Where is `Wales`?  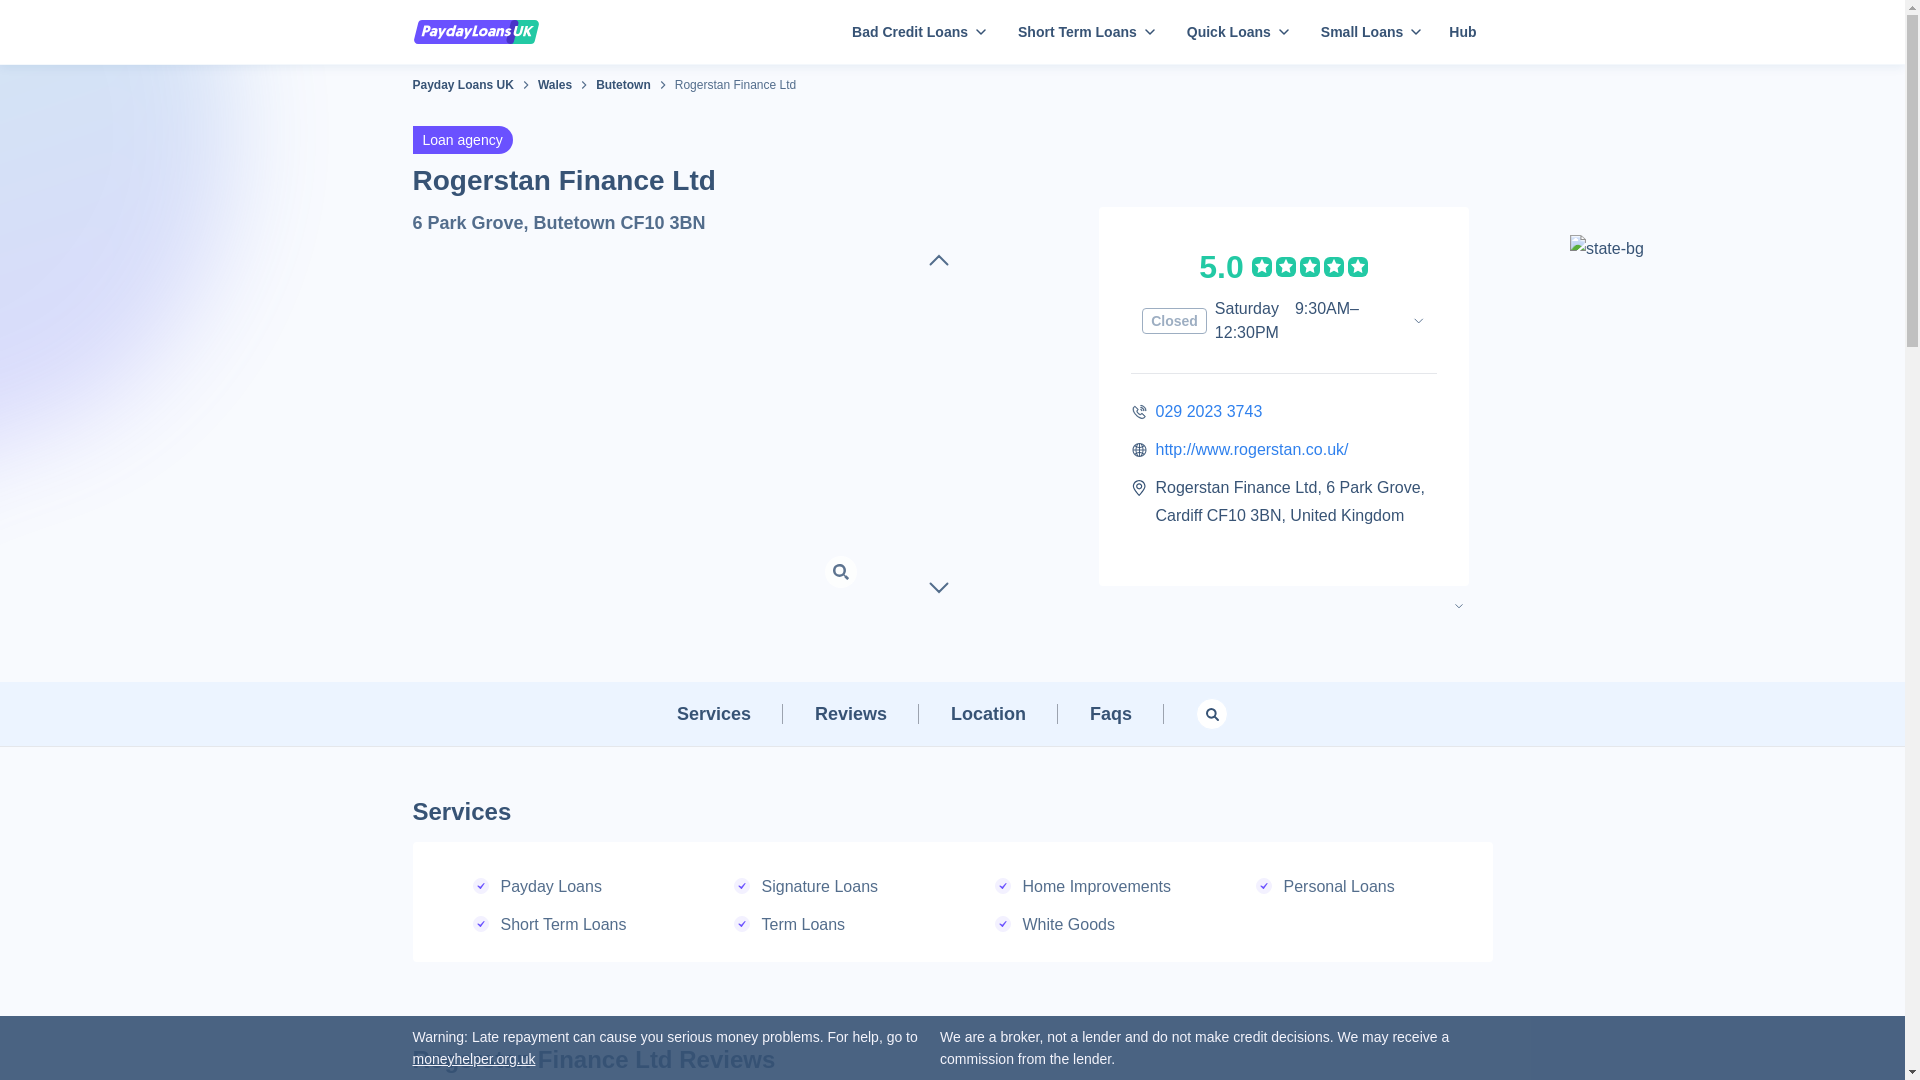
Wales is located at coordinates (554, 84).